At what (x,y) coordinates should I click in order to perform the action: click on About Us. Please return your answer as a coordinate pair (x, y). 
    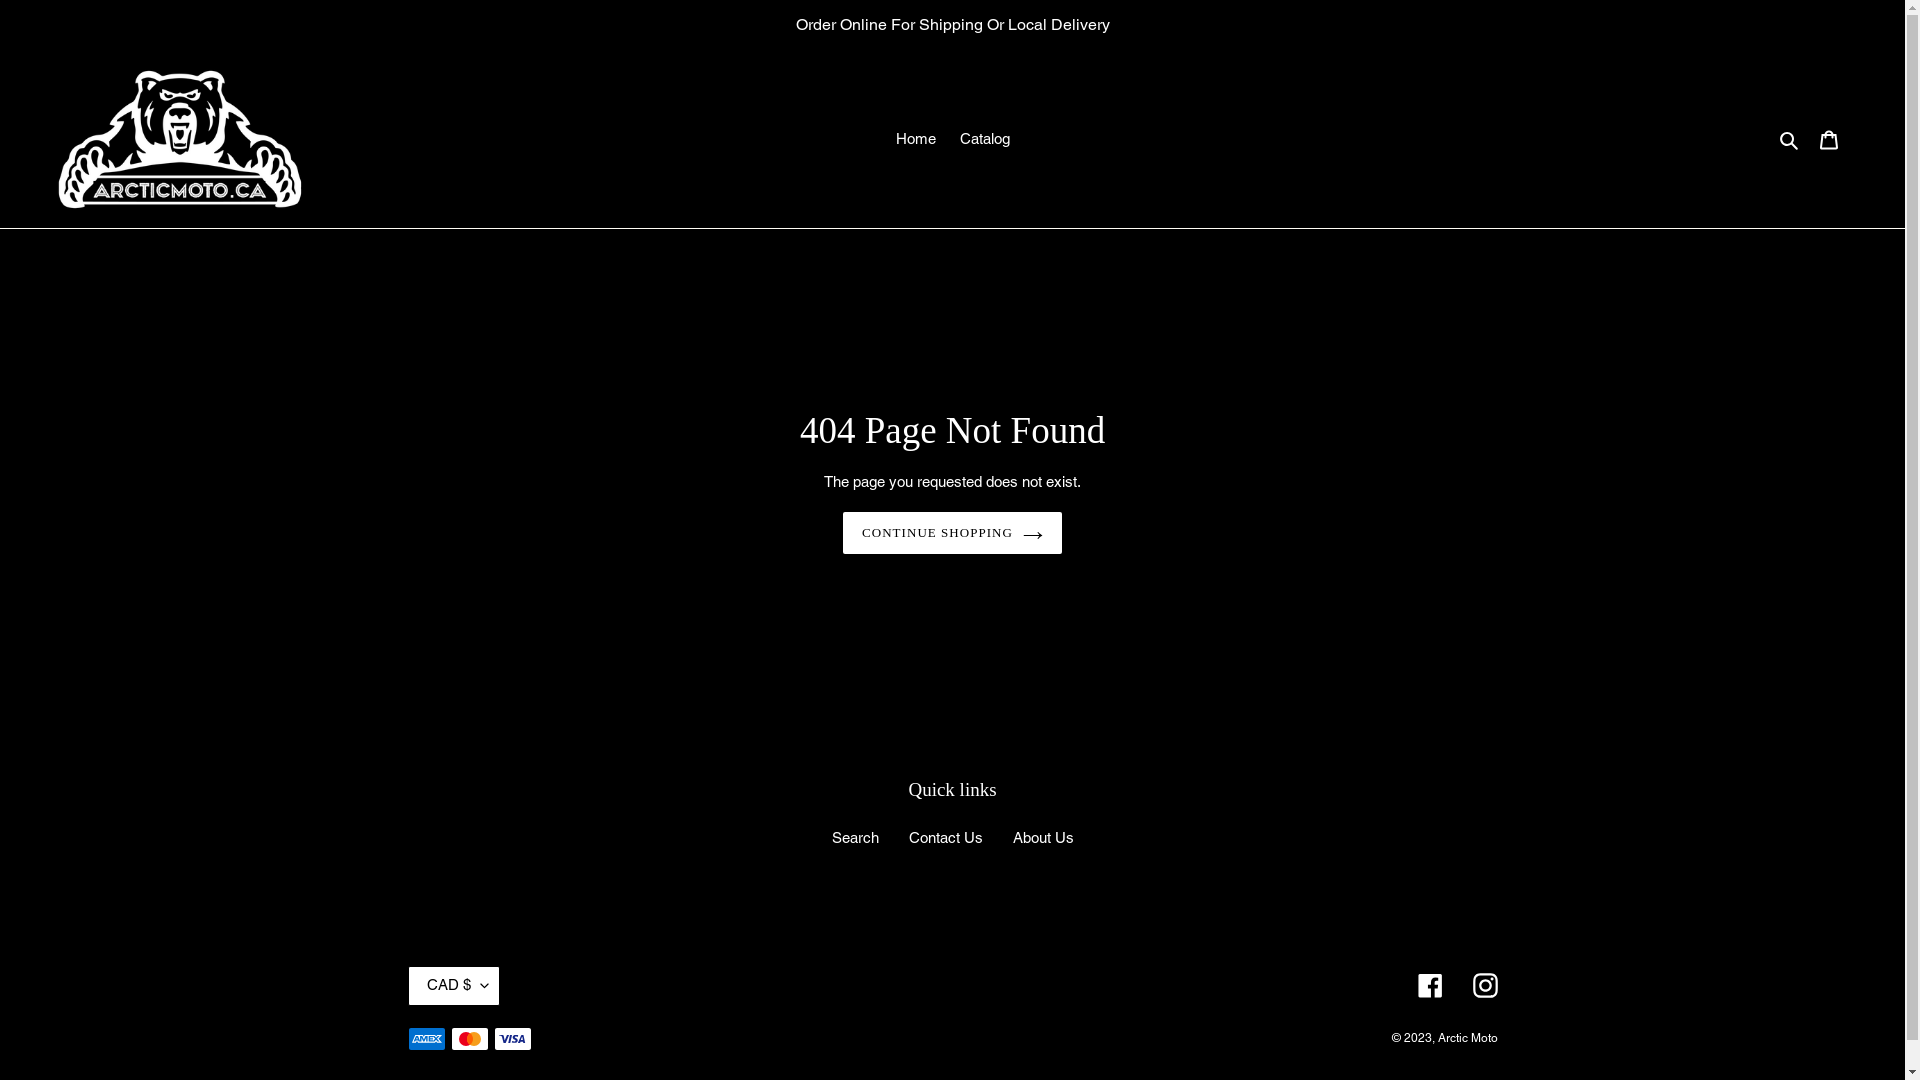
    Looking at the image, I should click on (1042, 838).